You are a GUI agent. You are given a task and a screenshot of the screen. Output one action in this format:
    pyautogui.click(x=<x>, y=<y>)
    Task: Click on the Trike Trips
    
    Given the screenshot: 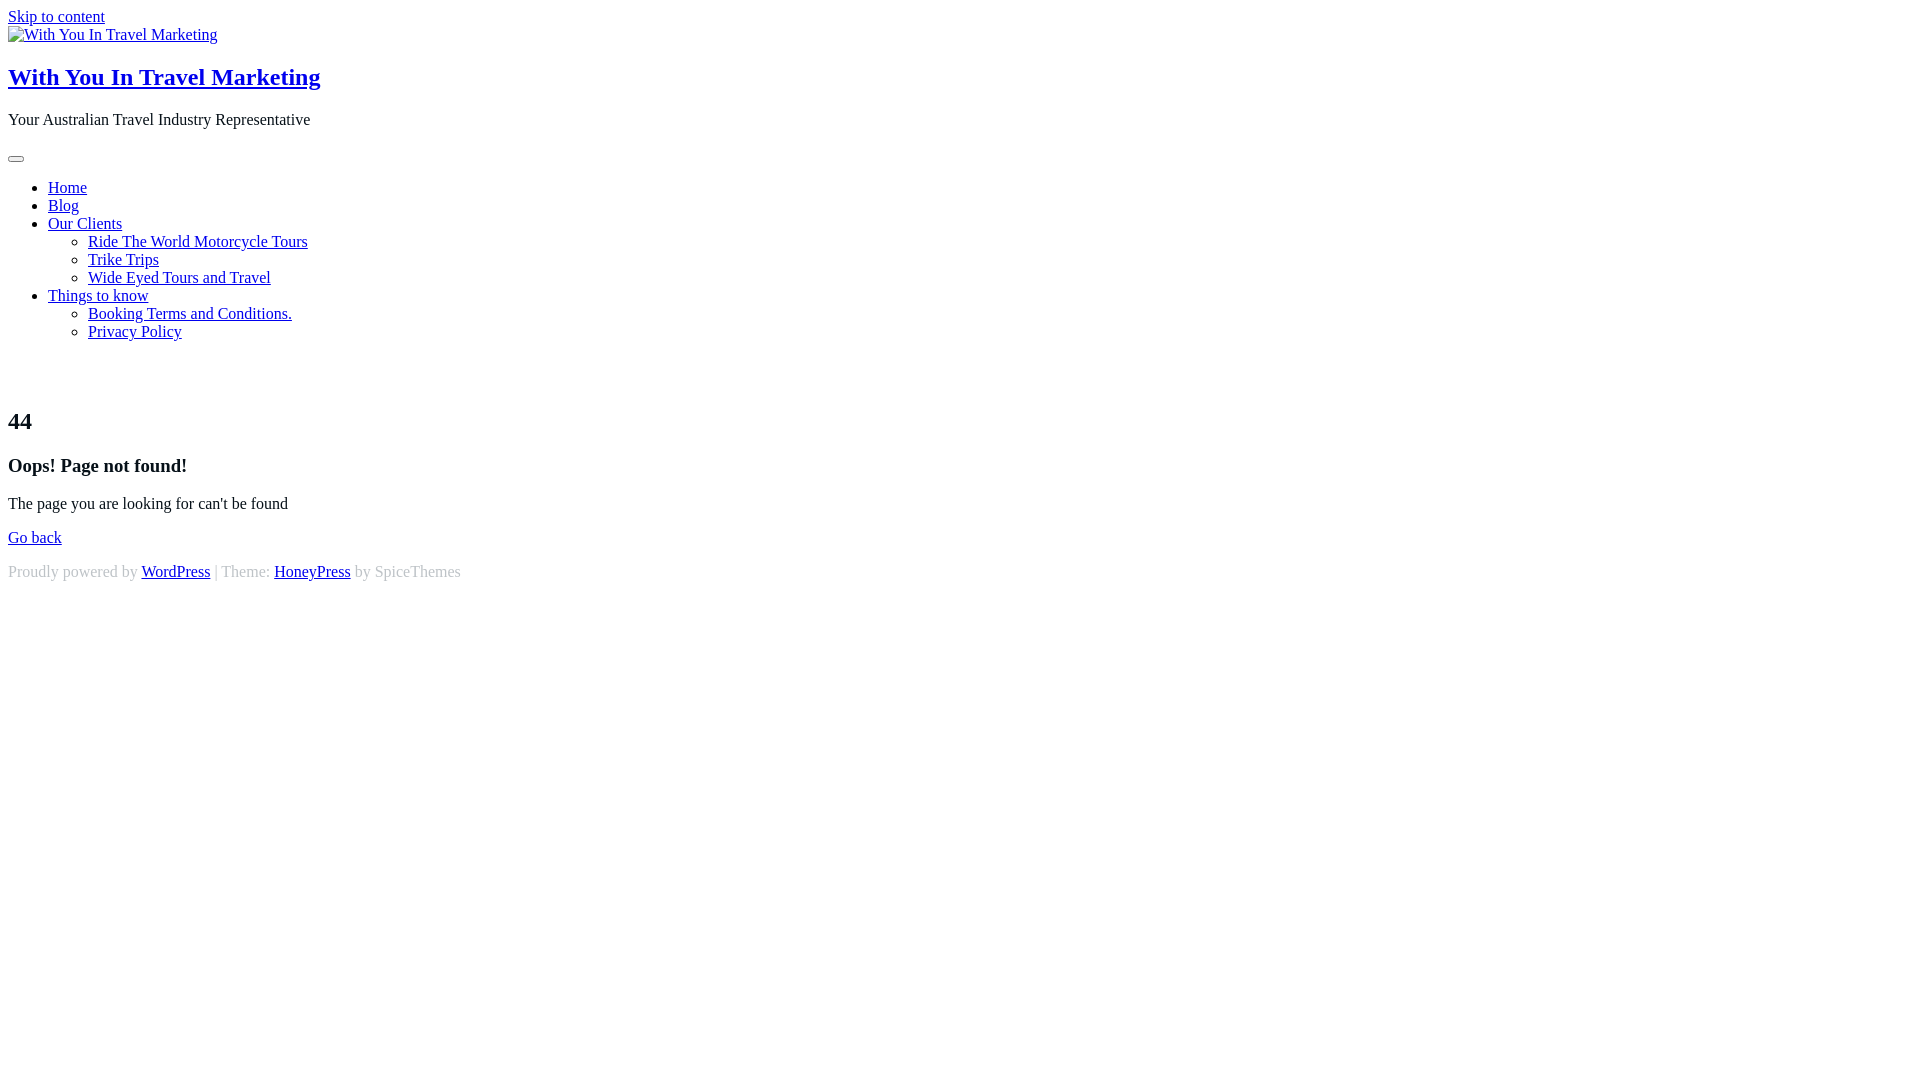 What is the action you would take?
    pyautogui.click(x=124, y=260)
    